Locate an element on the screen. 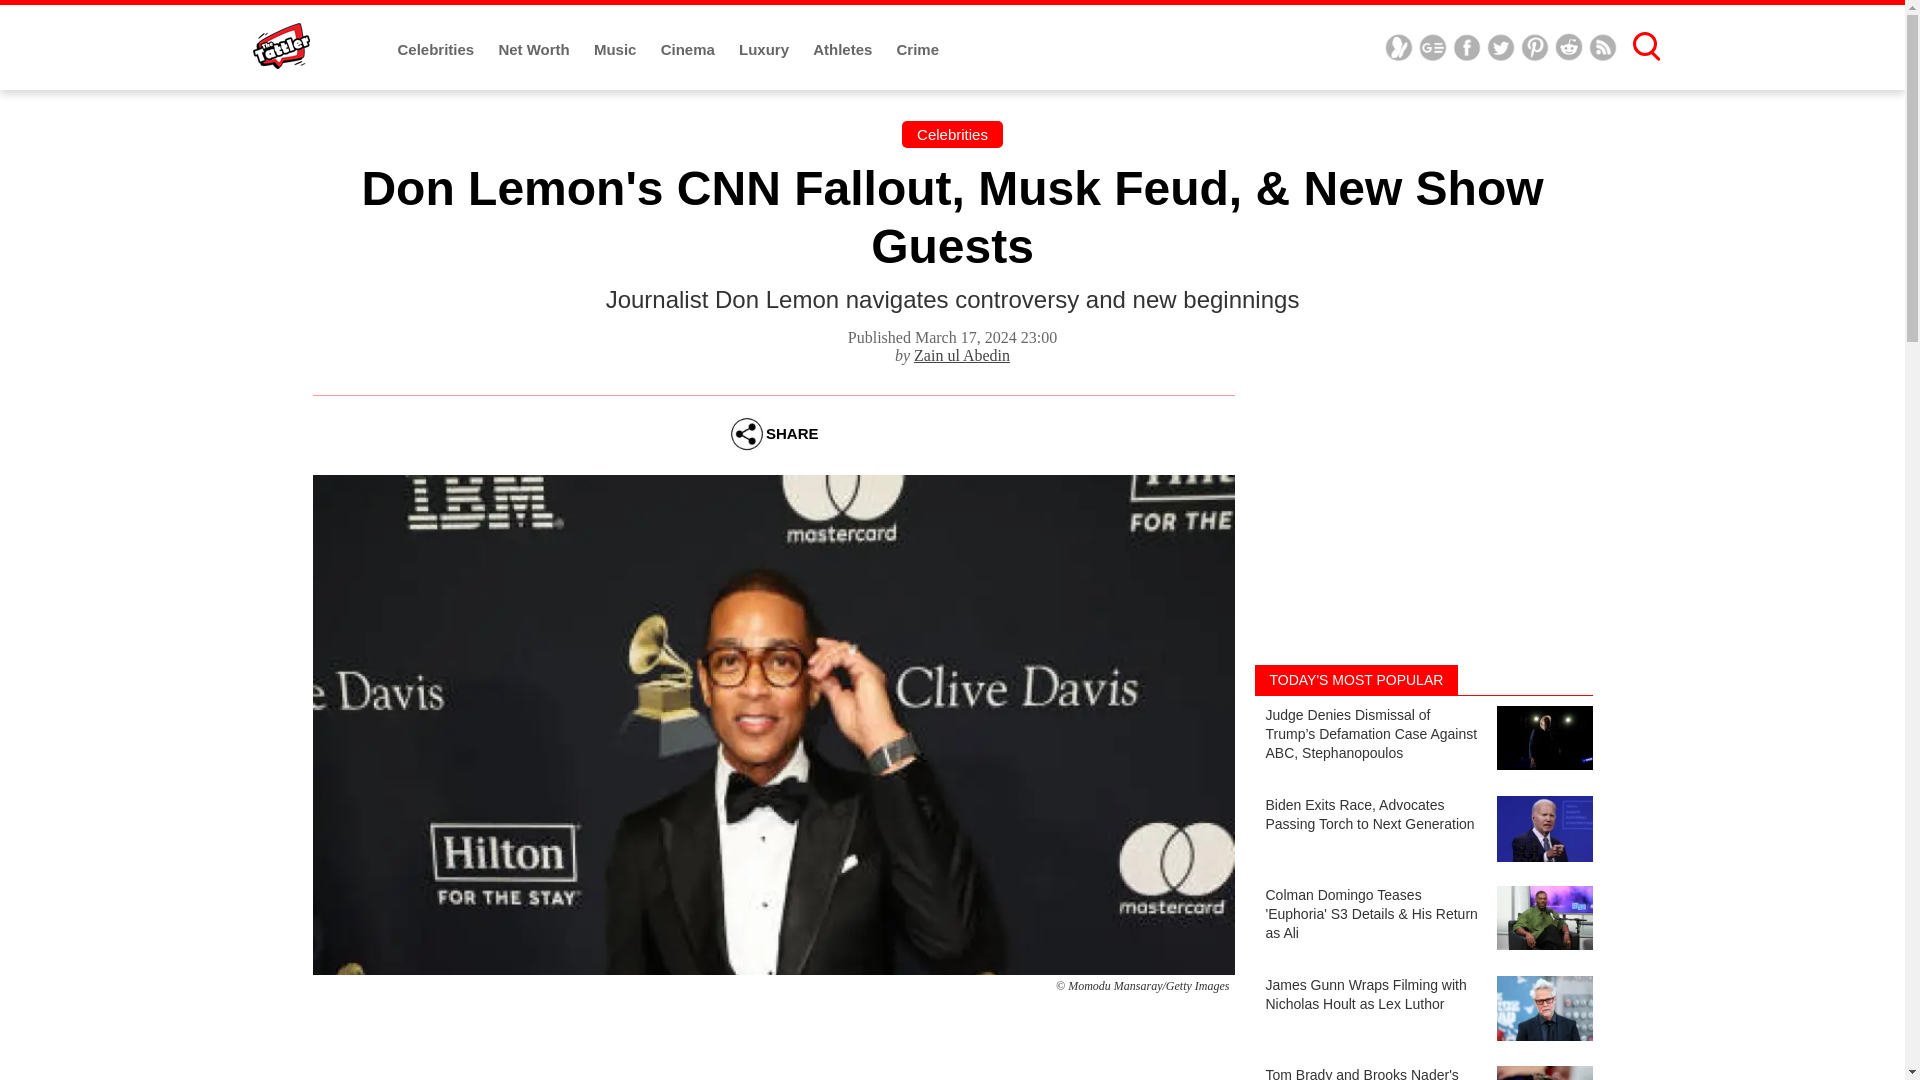  Celebrities is located at coordinates (952, 134).